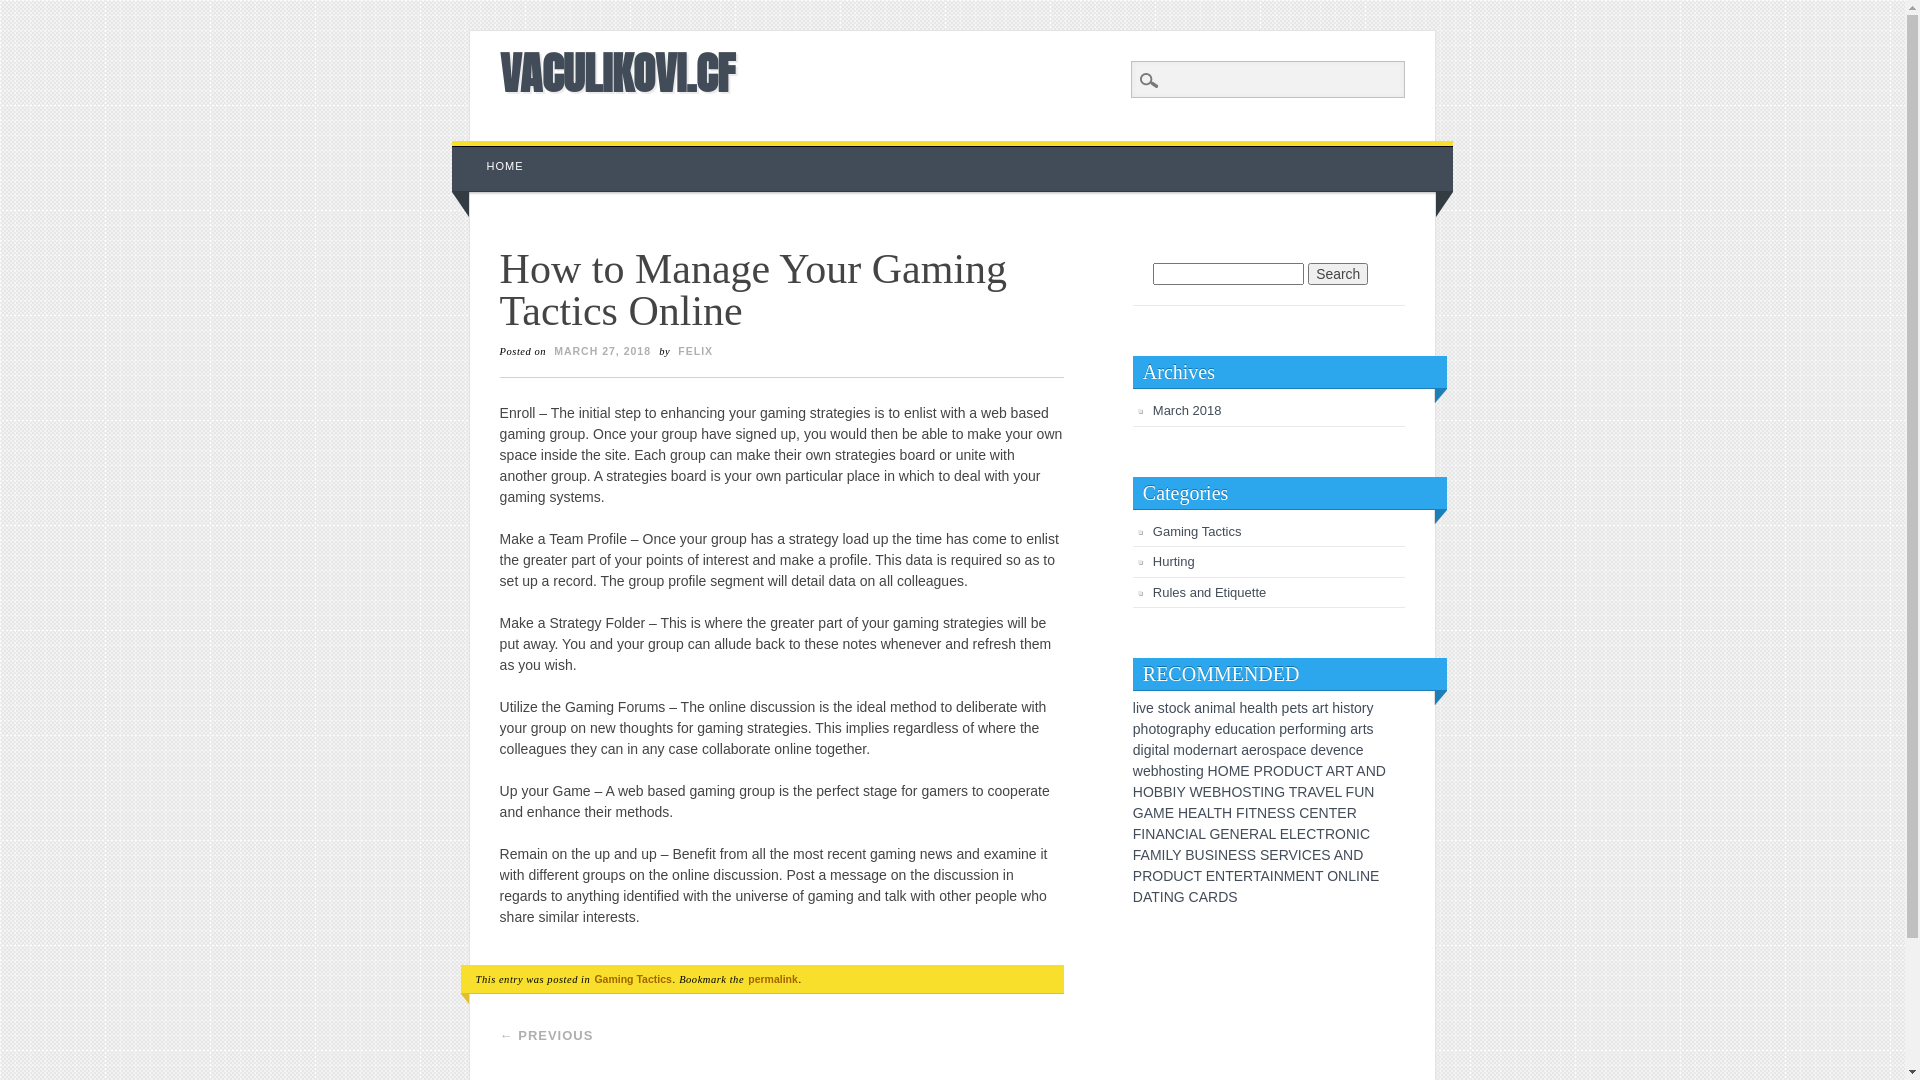  I want to click on S, so click(1246, 792).